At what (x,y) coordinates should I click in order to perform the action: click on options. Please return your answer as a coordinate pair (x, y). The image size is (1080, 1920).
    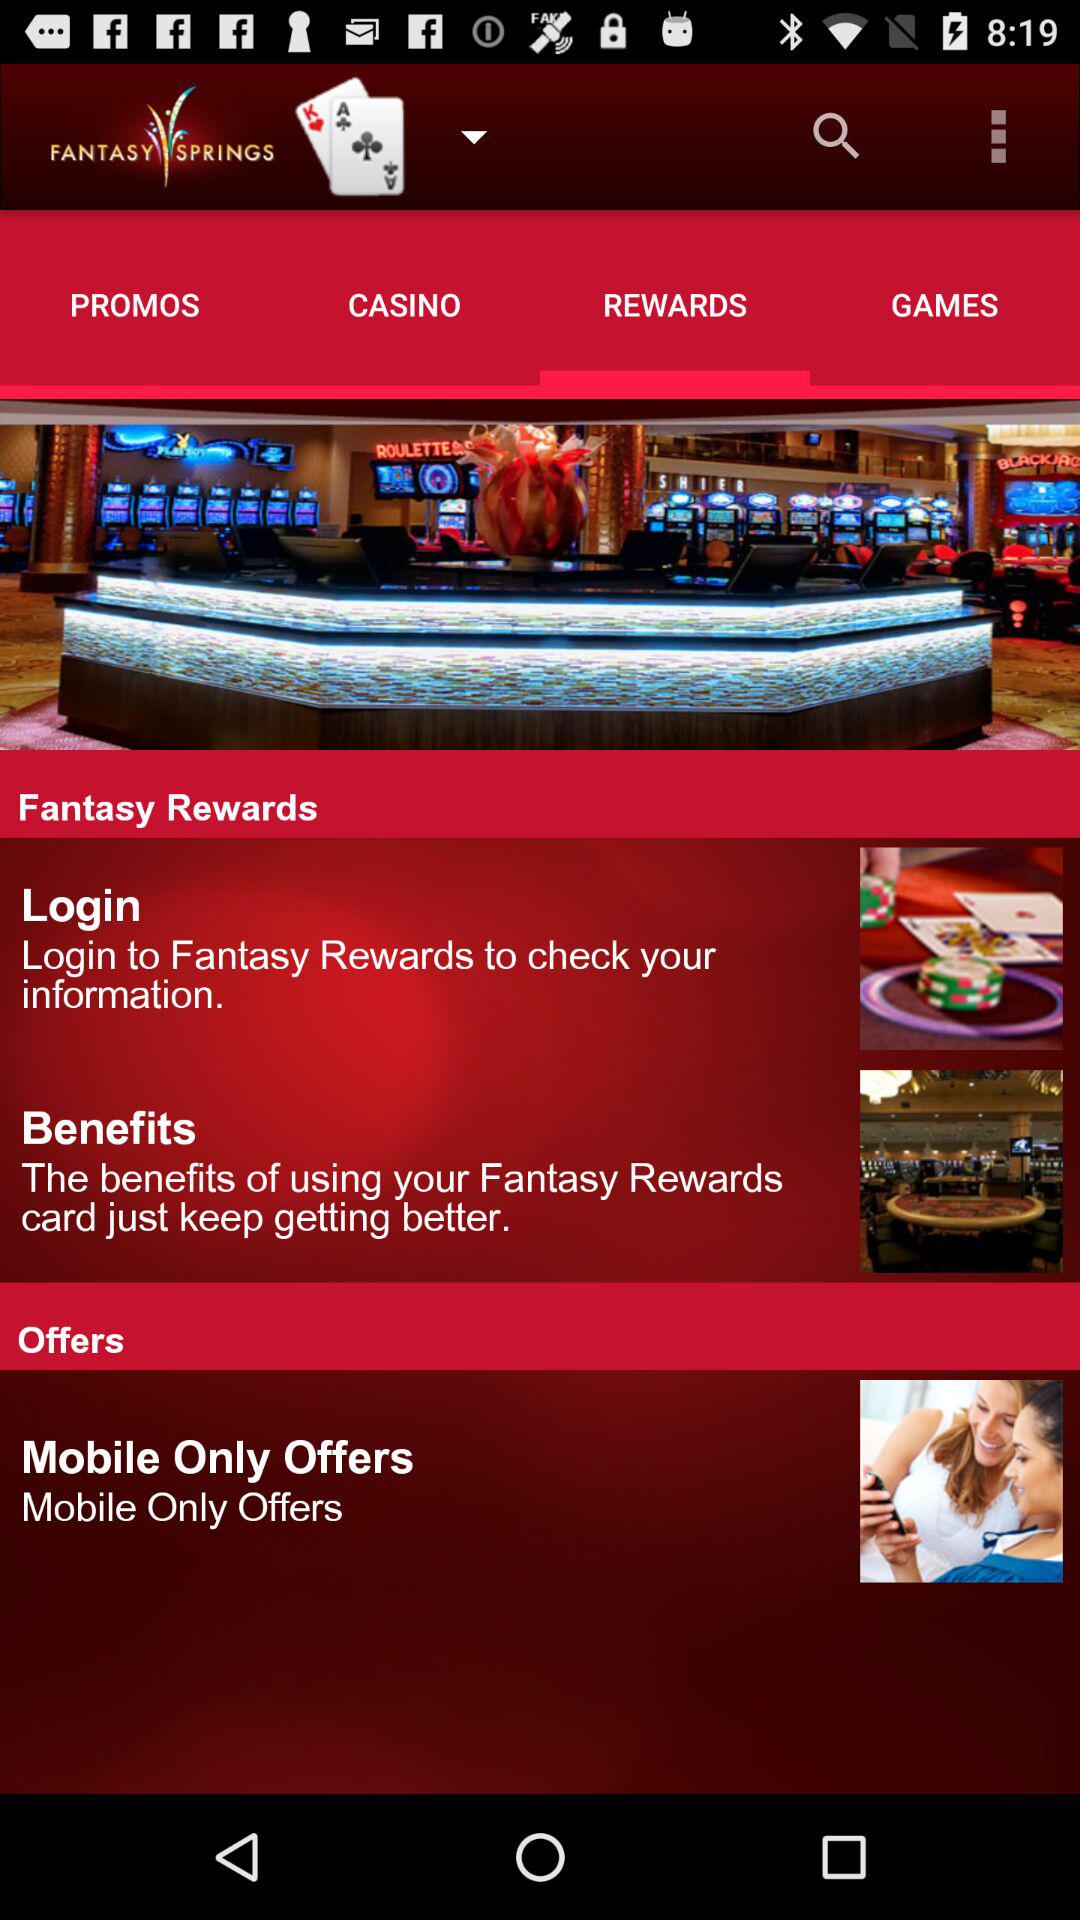
    Looking at the image, I should click on (999, 136).